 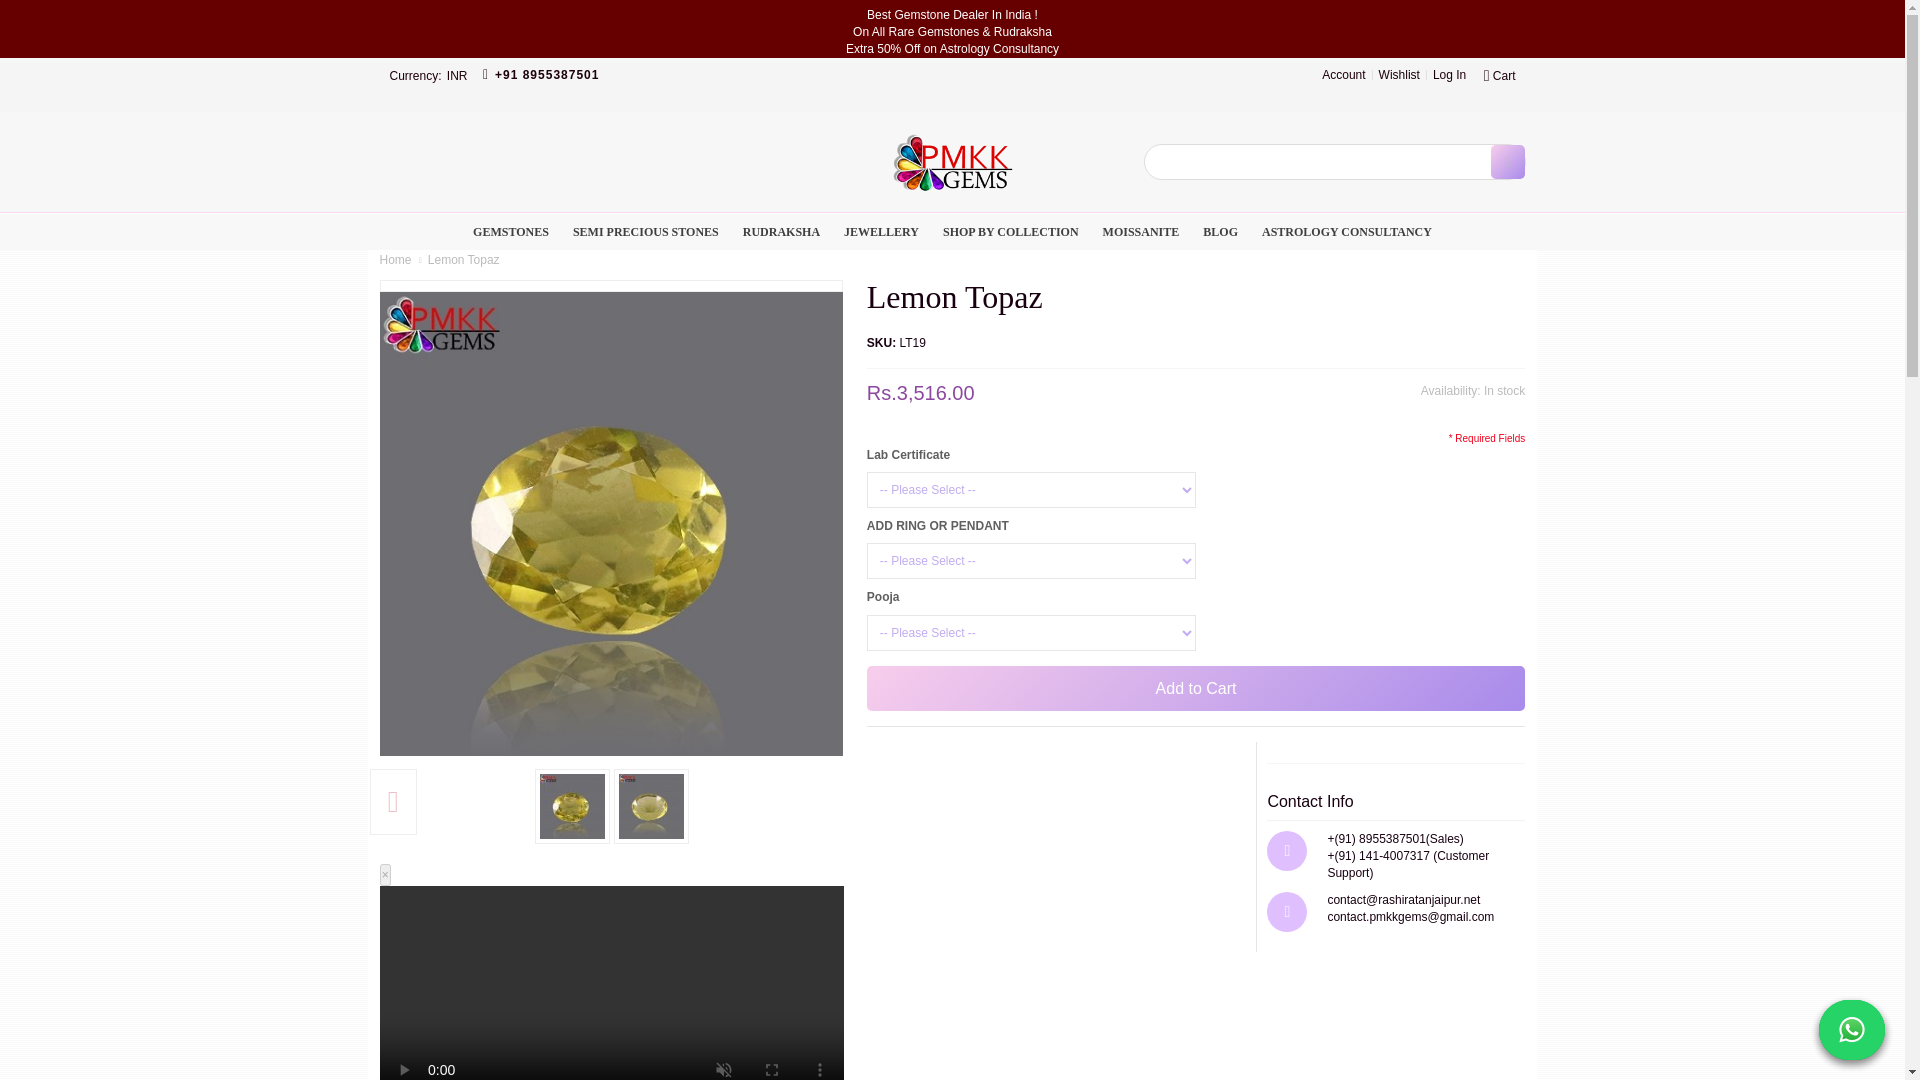 What do you see at coordinates (1449, 74) in the screenshot?
I see `Log In` at bounding box center [1449, 74].